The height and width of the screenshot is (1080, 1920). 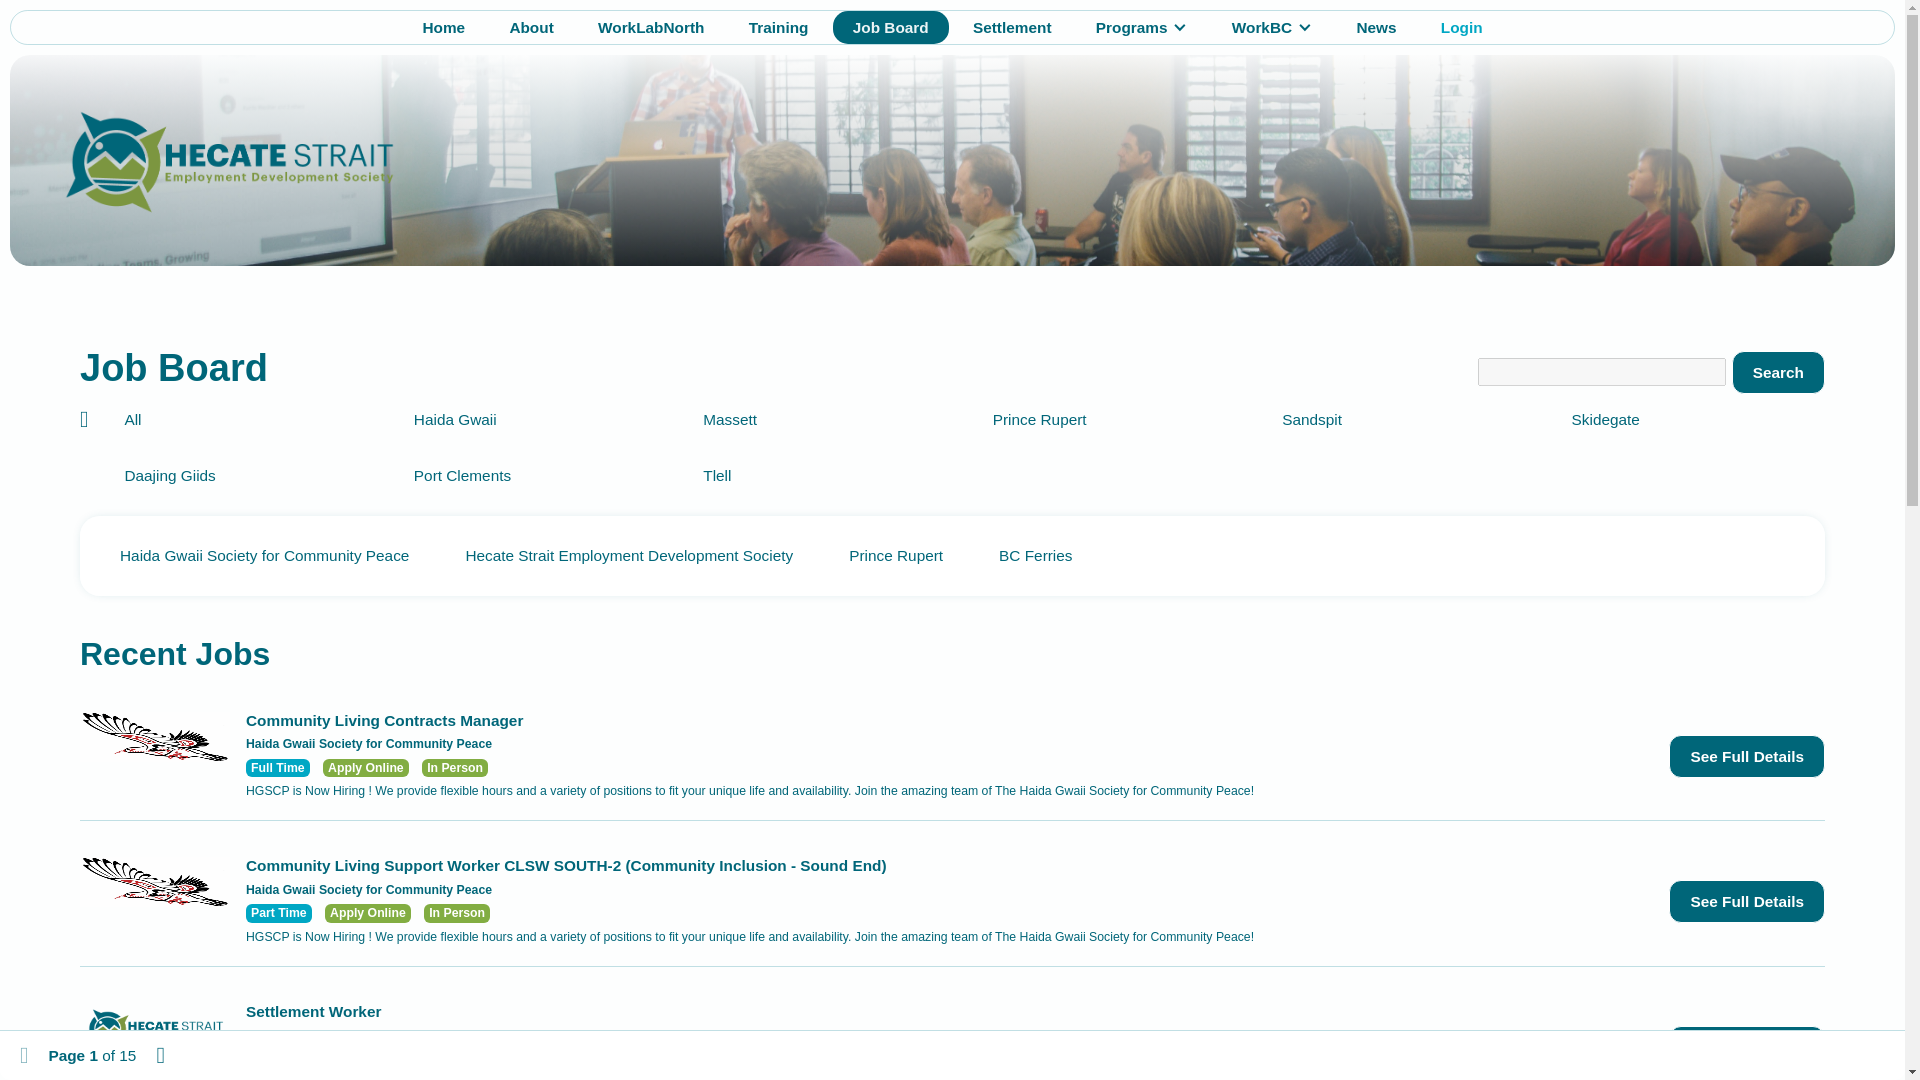 I want to click on Settlement, so click(x=1012, y=27).